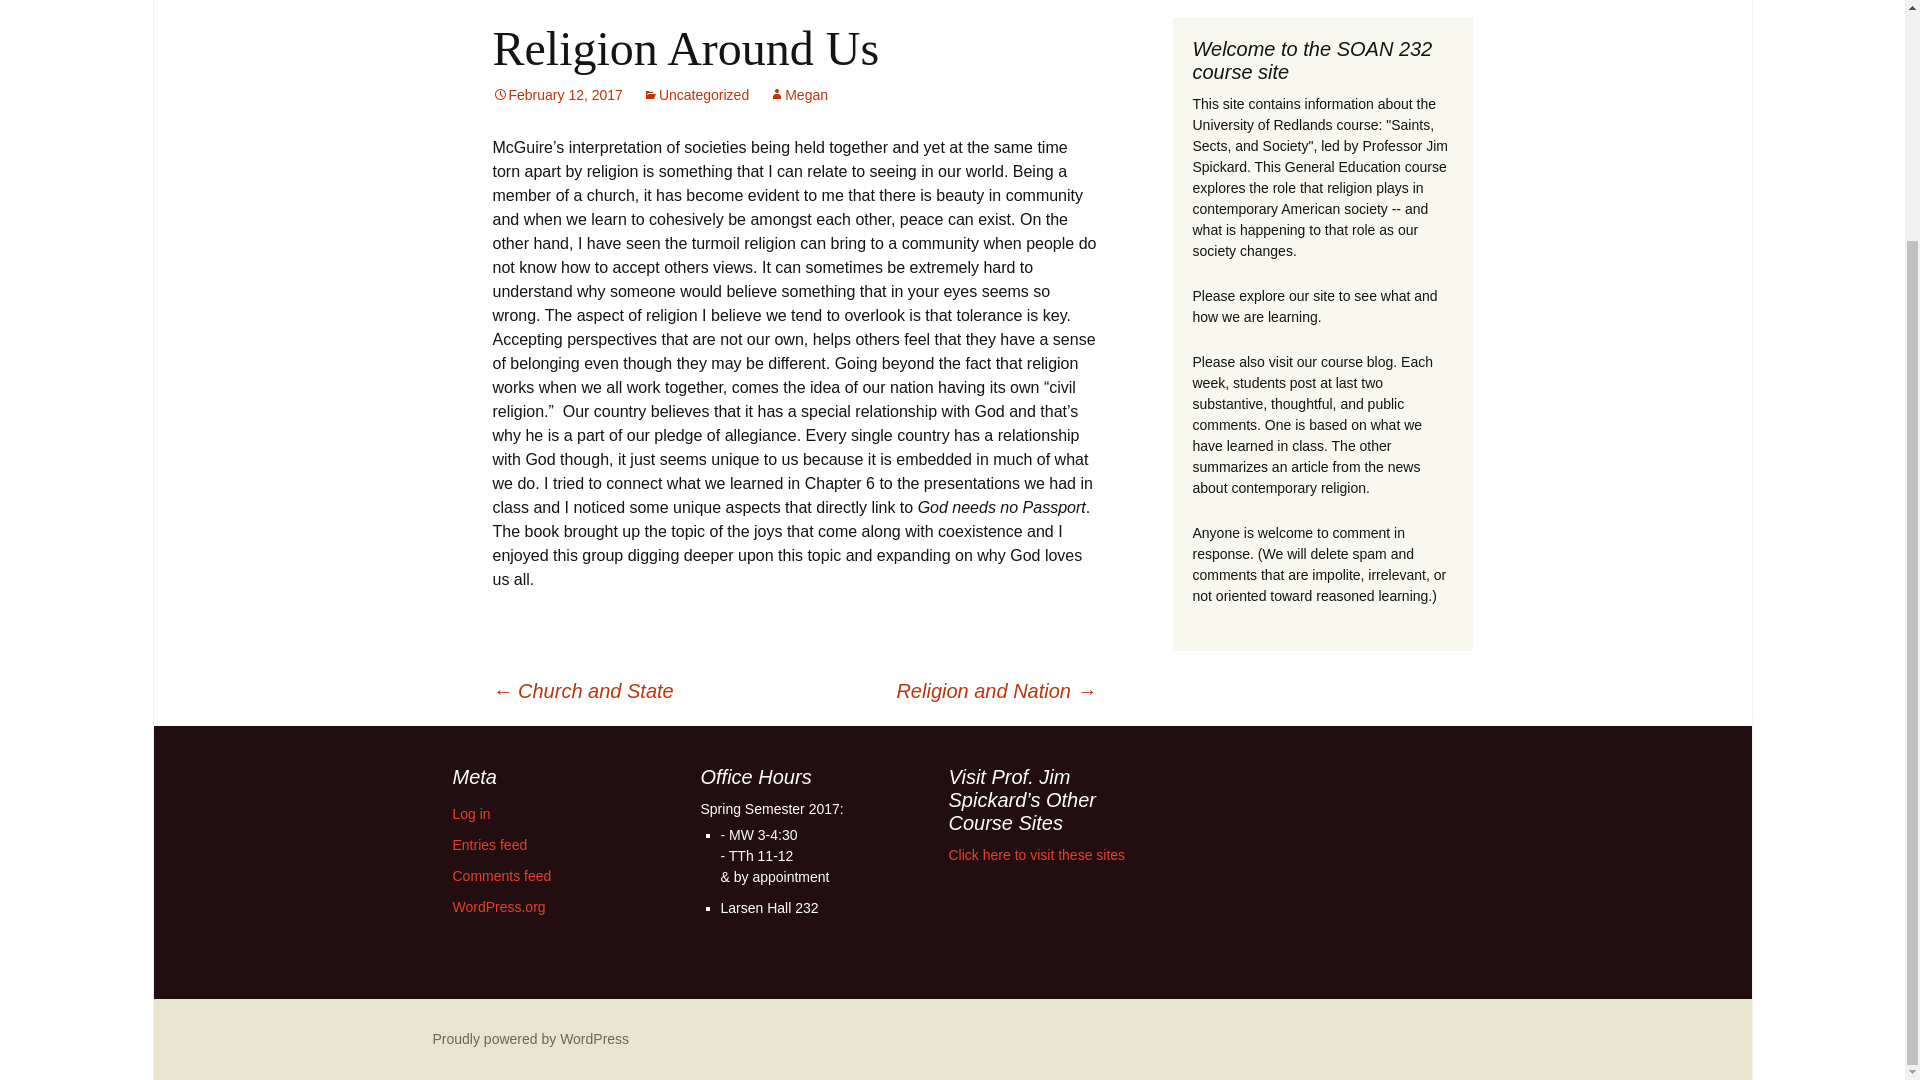 Image resolution: width=1920 pixels, height=1080 pixels. What do you see at coordinates (1036, 854) in the screenshot?
I see `Click here to visit these sites` at bounding box center [1036, 854].